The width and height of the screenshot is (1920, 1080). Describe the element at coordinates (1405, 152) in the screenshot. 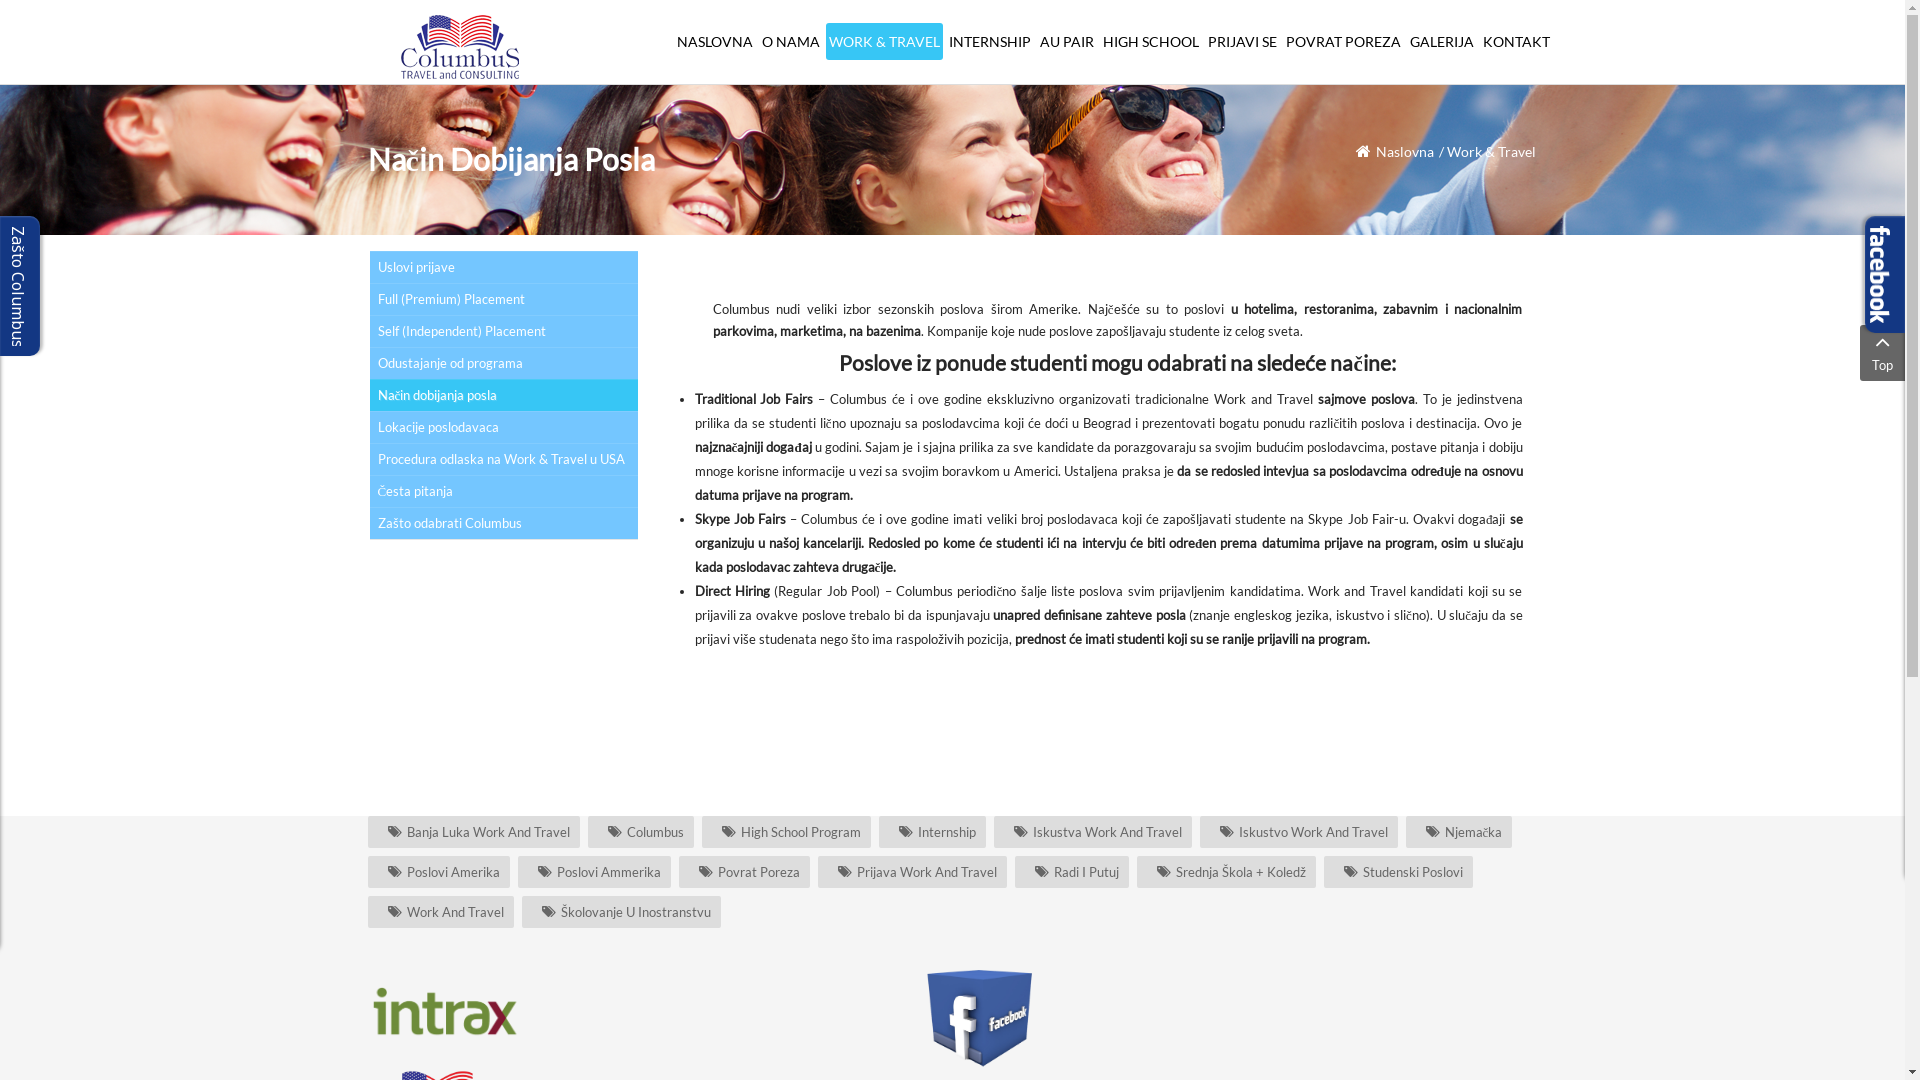

I see `Naslovna` at that location.